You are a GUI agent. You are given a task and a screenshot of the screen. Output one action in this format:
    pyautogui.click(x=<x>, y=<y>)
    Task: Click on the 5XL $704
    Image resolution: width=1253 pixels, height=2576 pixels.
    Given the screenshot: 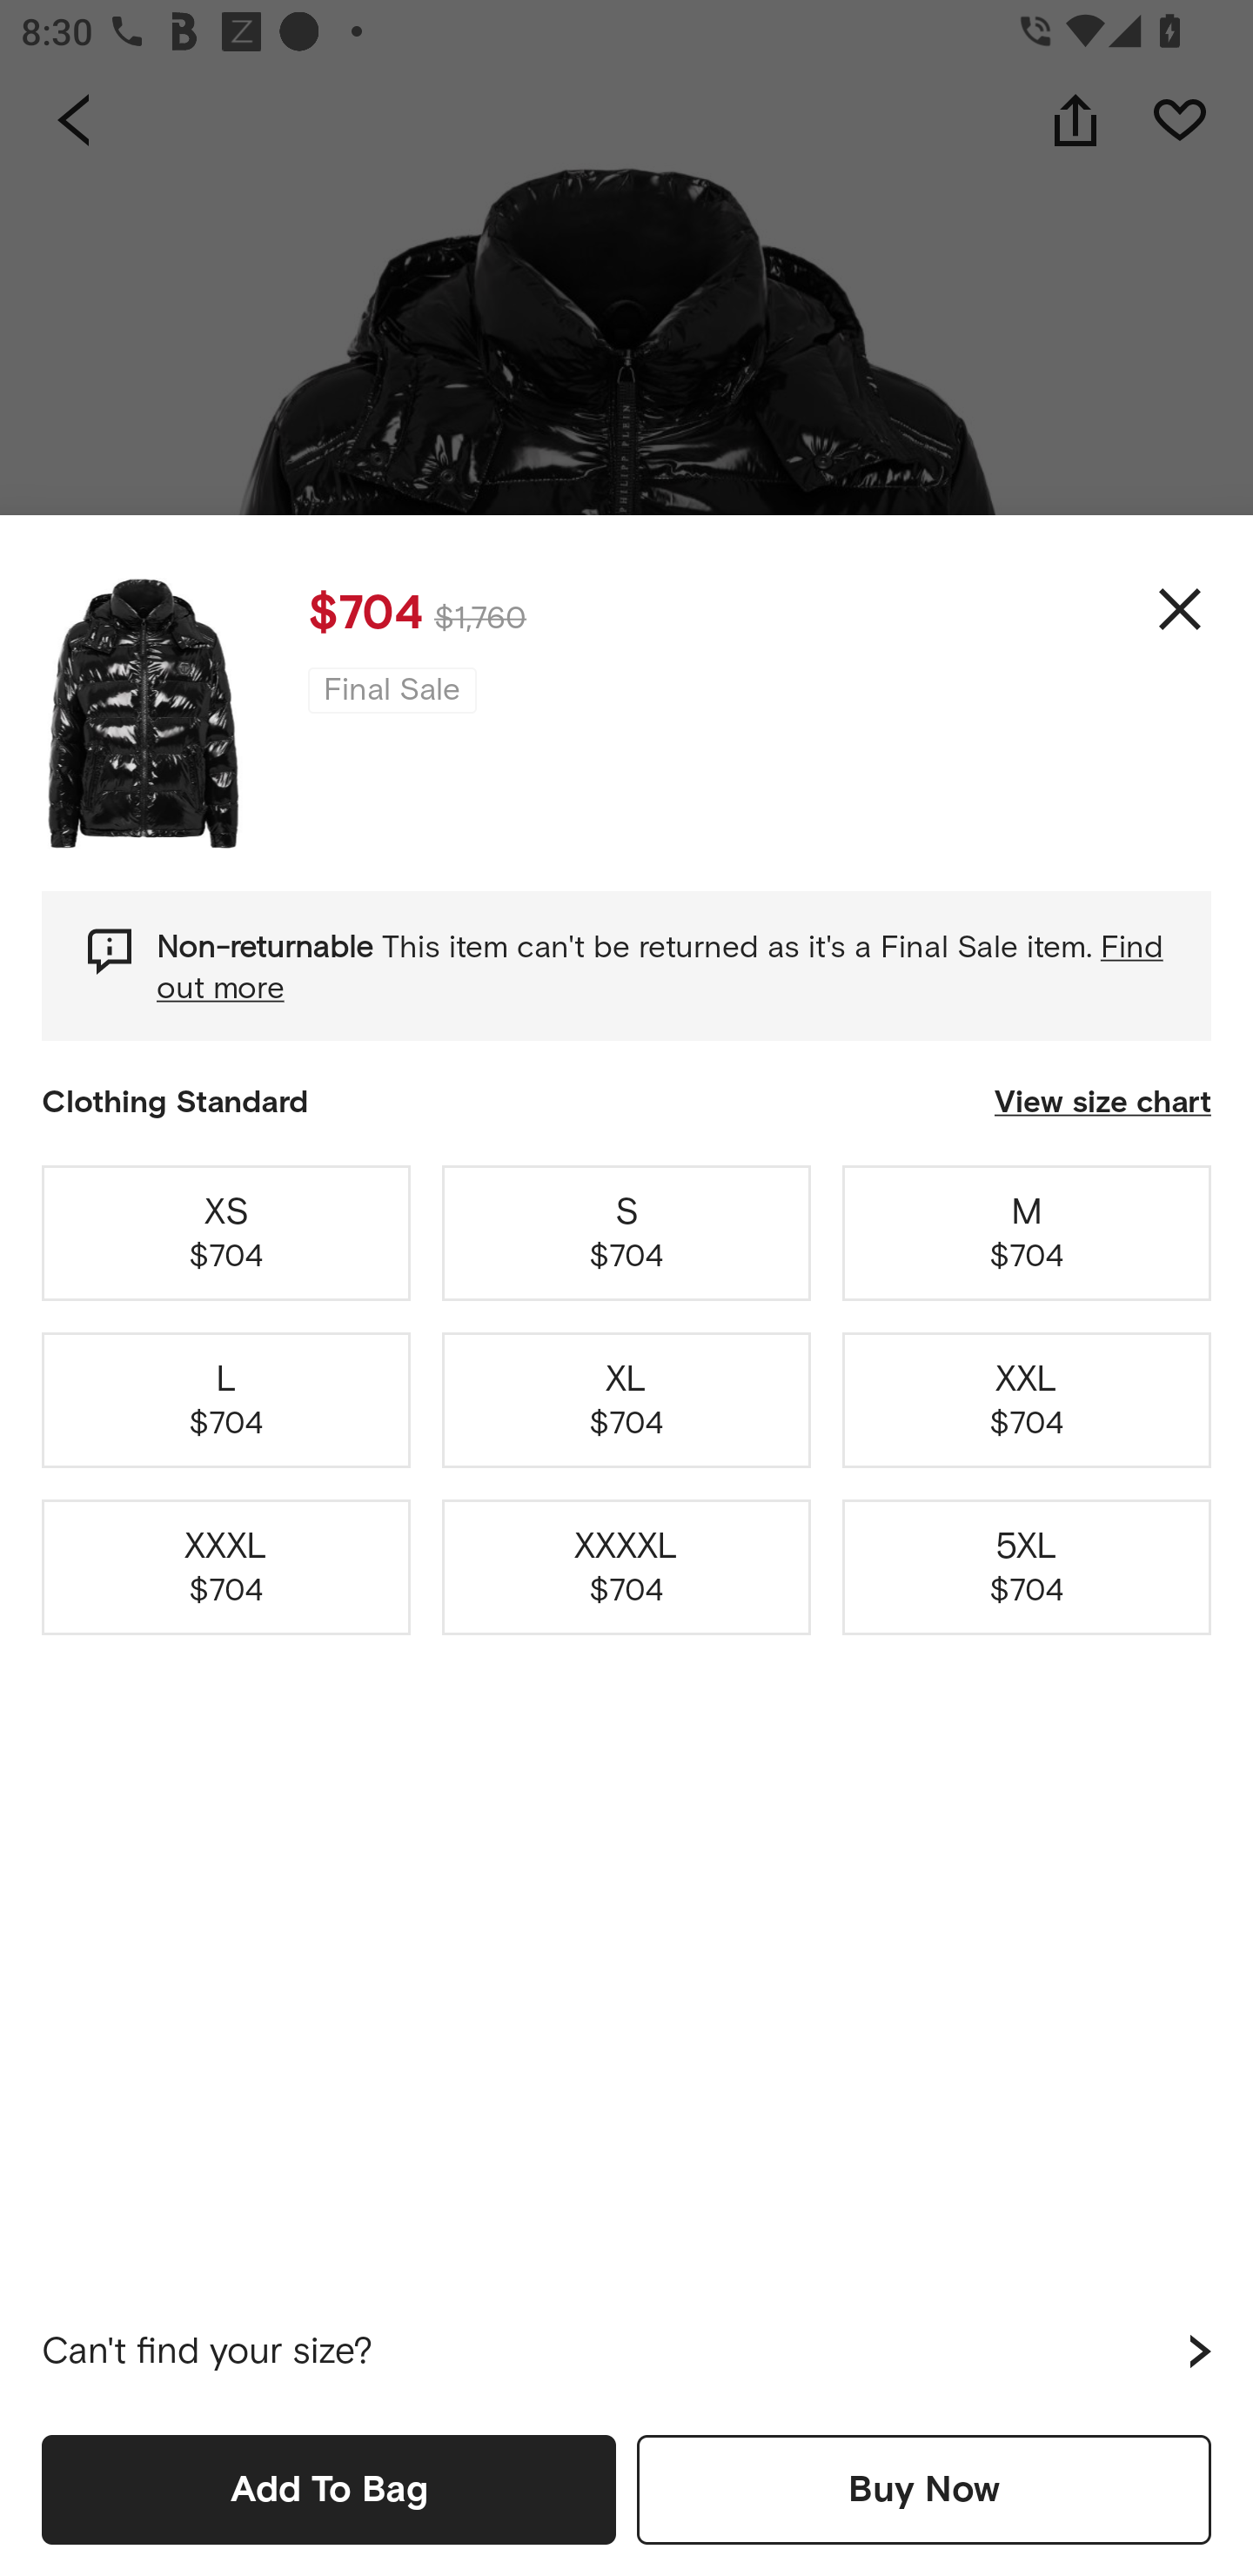 What is the action you would take?
    pyautogui.click(x=1027, y=1566)
    